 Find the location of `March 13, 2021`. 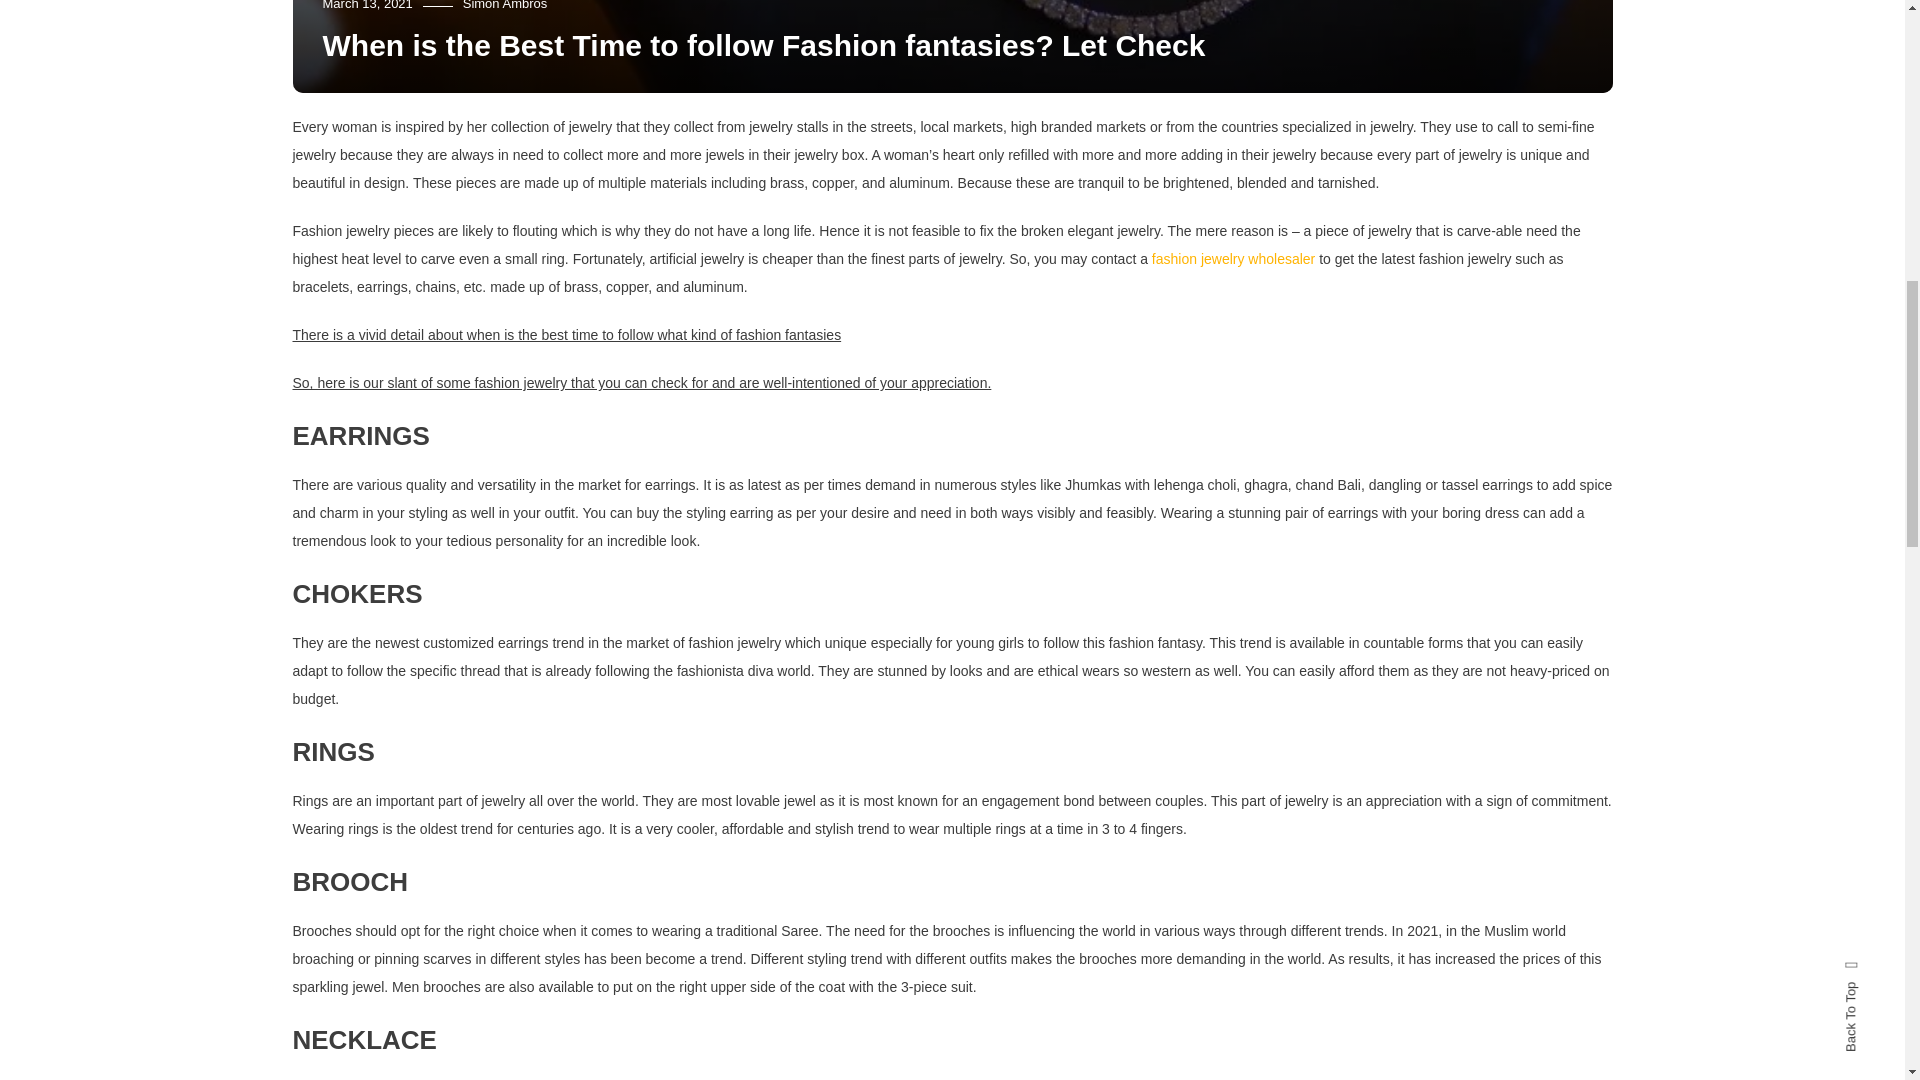

March 13, 2021 is located at coordinates (367, 5).